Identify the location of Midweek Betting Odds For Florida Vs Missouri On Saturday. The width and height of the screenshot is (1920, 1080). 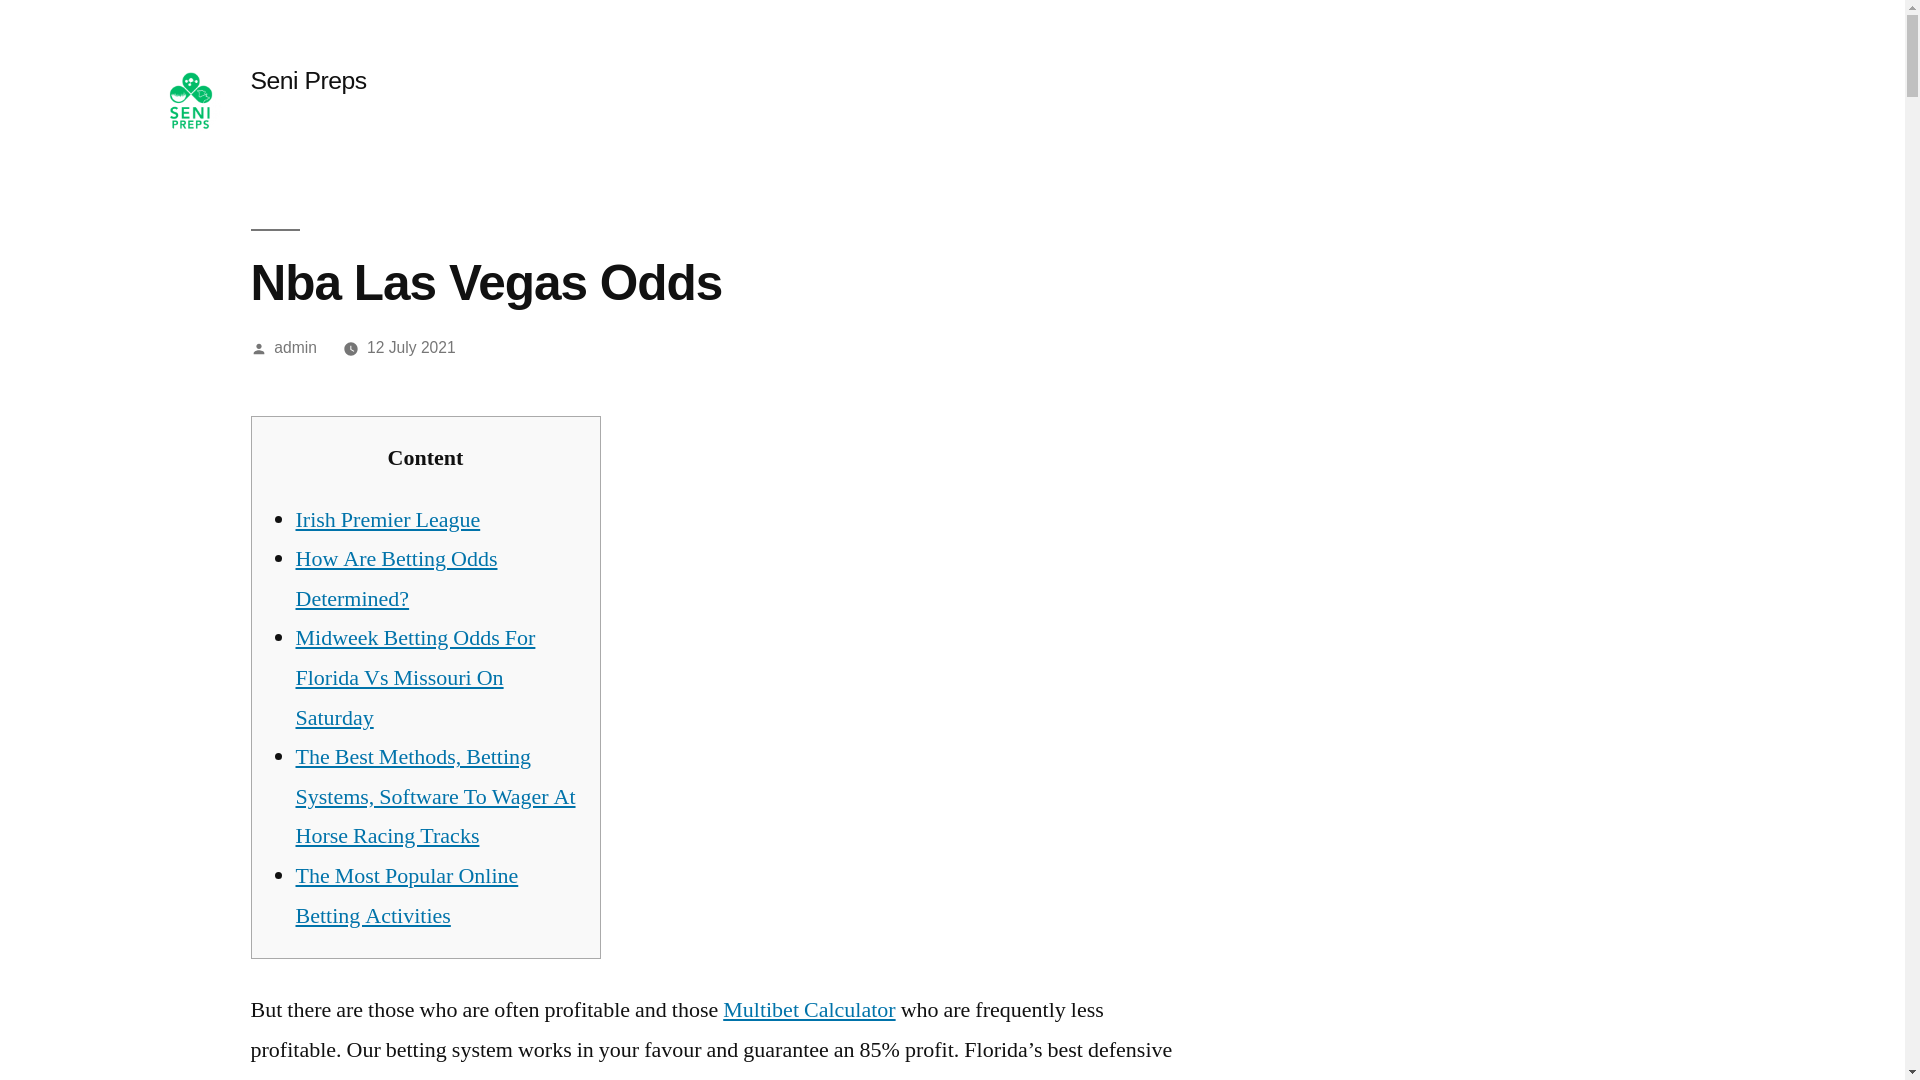
(415, 678).